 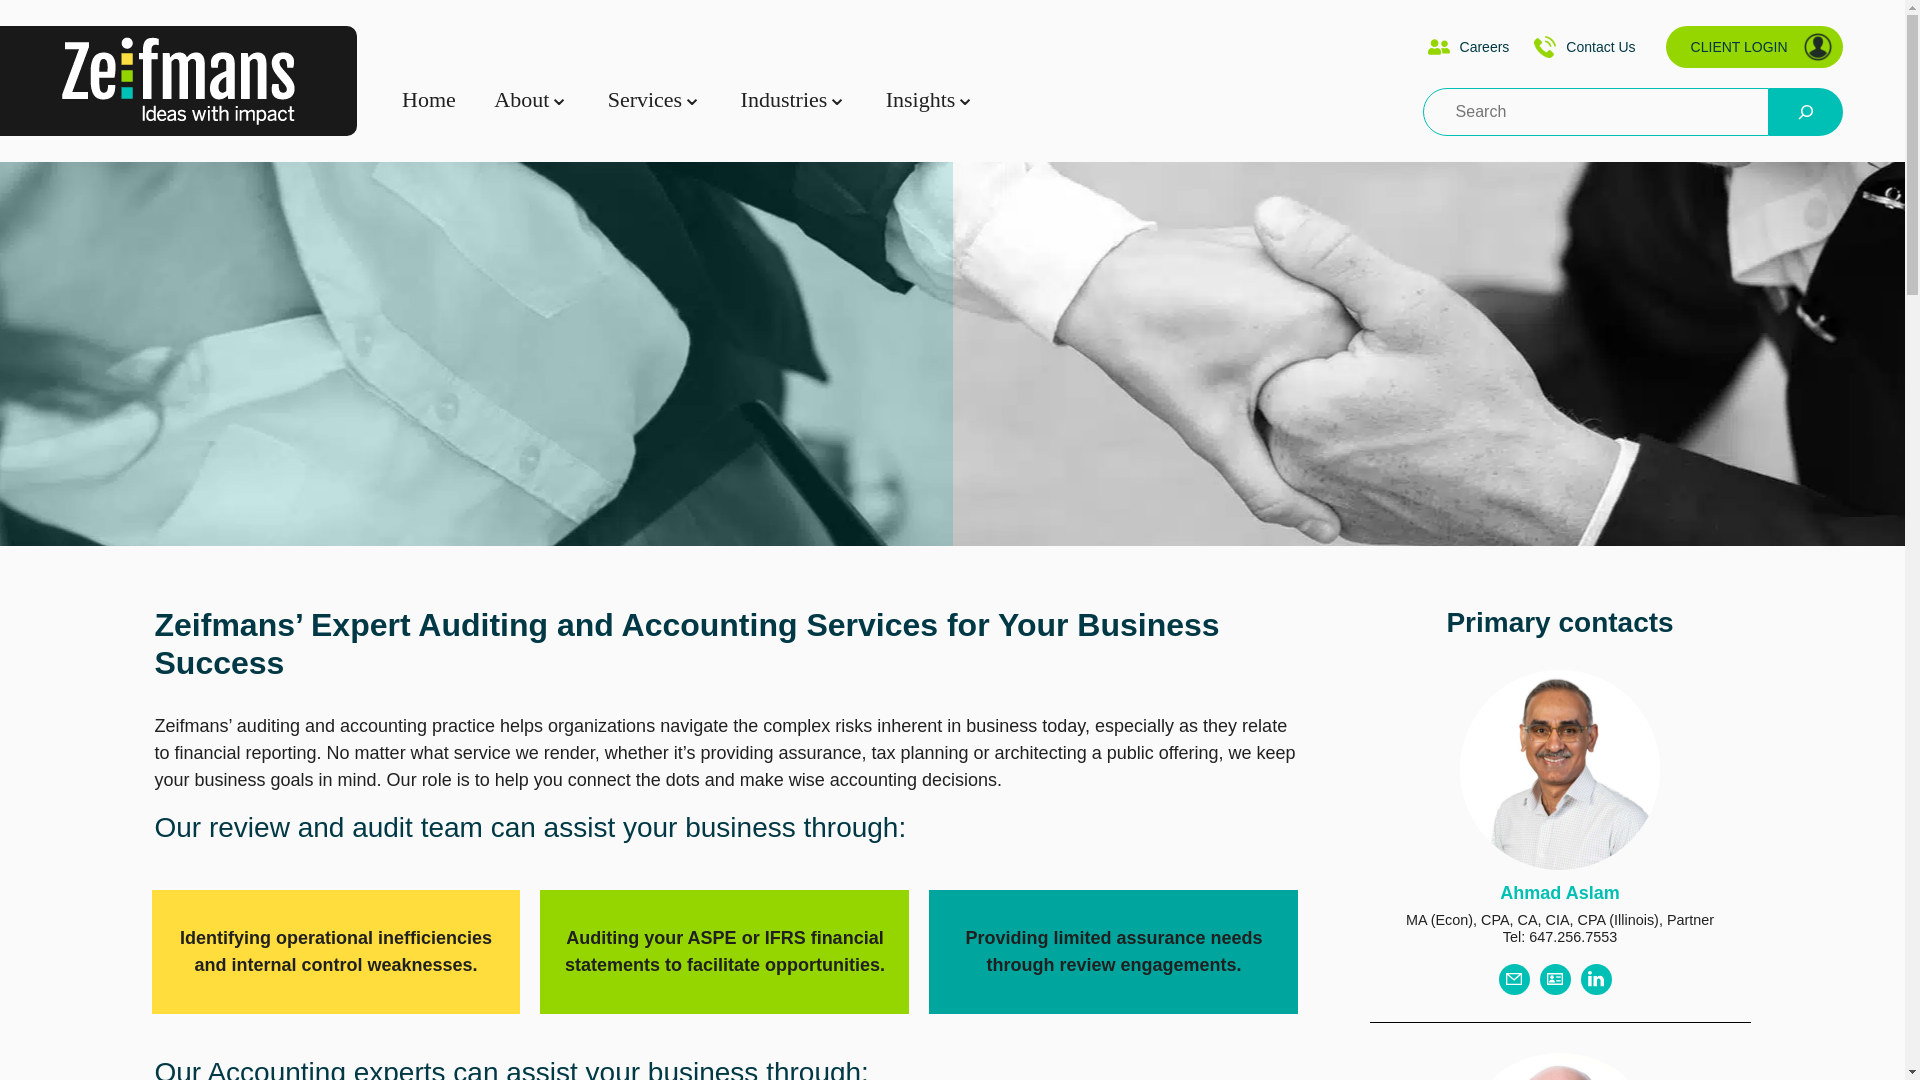 What do you see at coordinates (521, 100) in the screenshot?
I see `About` at bounding box center [521, 100].